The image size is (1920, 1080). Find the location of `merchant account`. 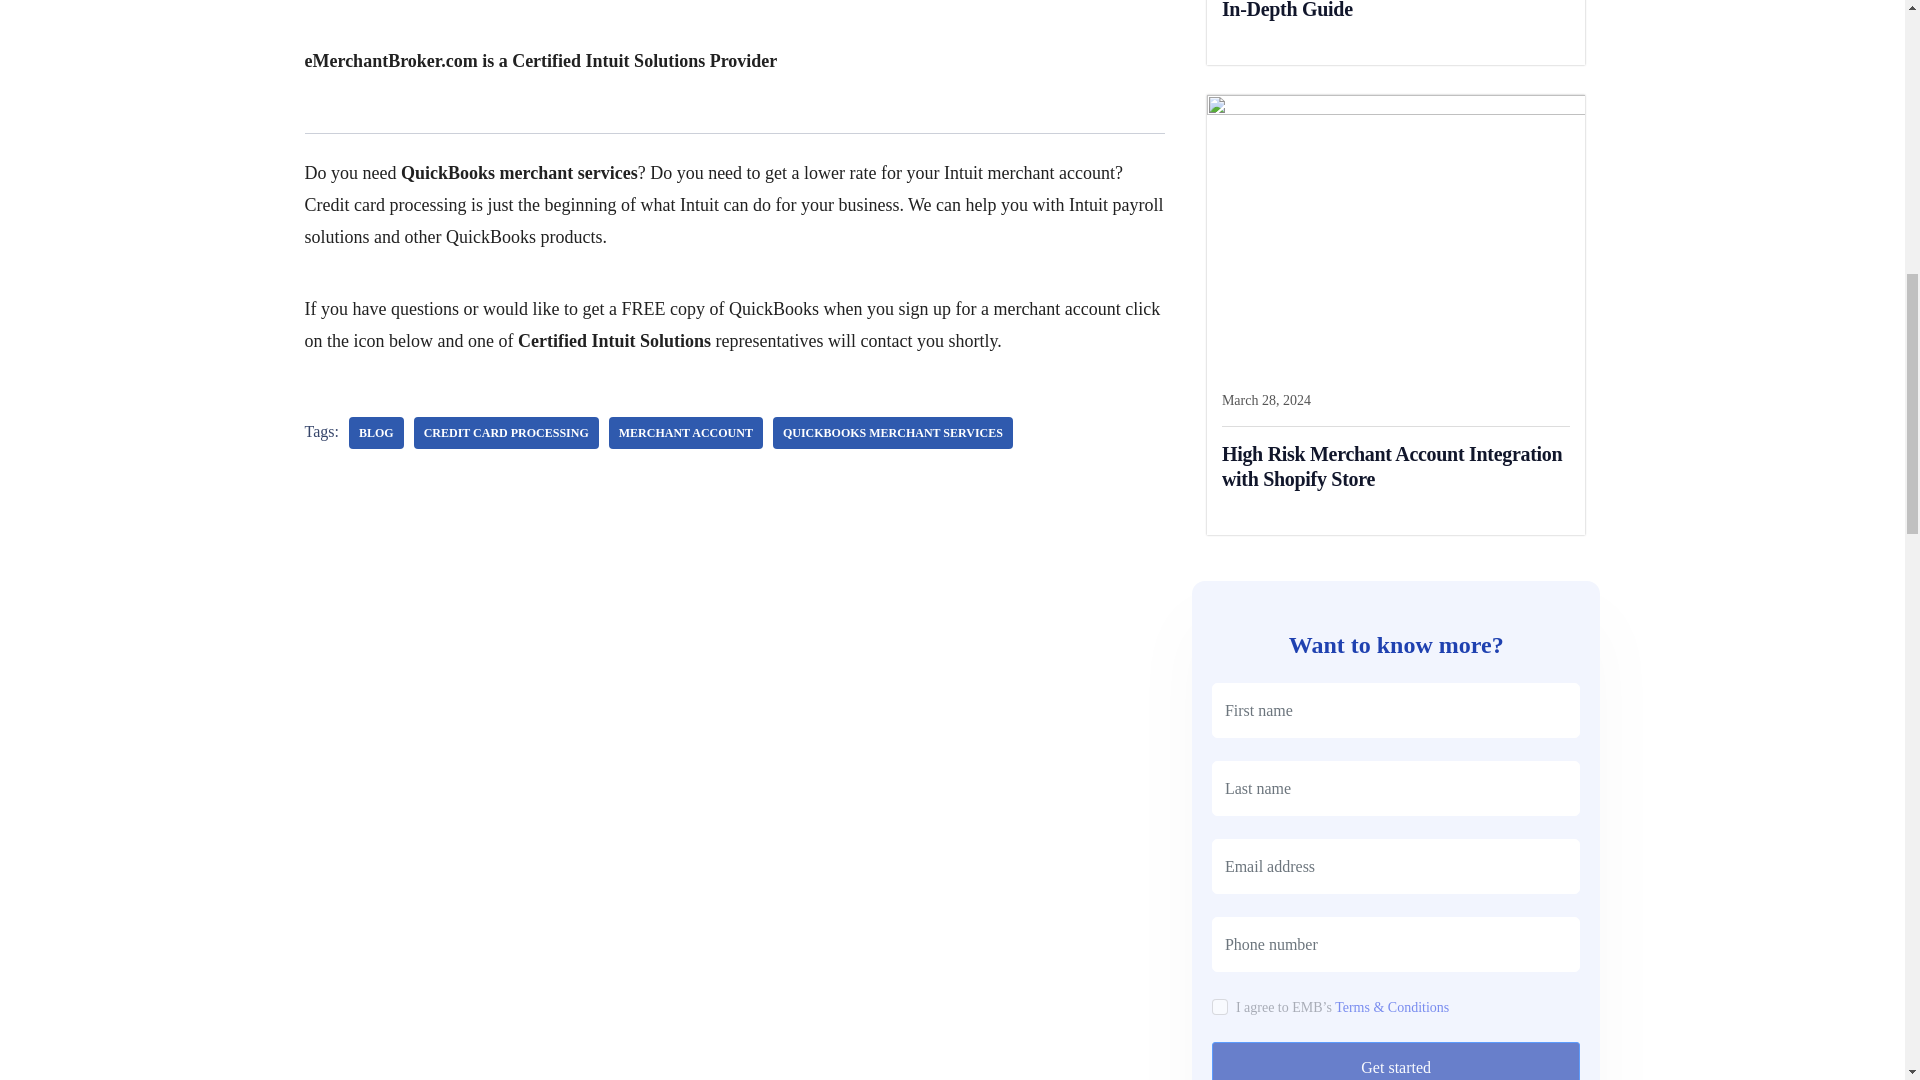

merchant account is located at coordinates (685, 432).